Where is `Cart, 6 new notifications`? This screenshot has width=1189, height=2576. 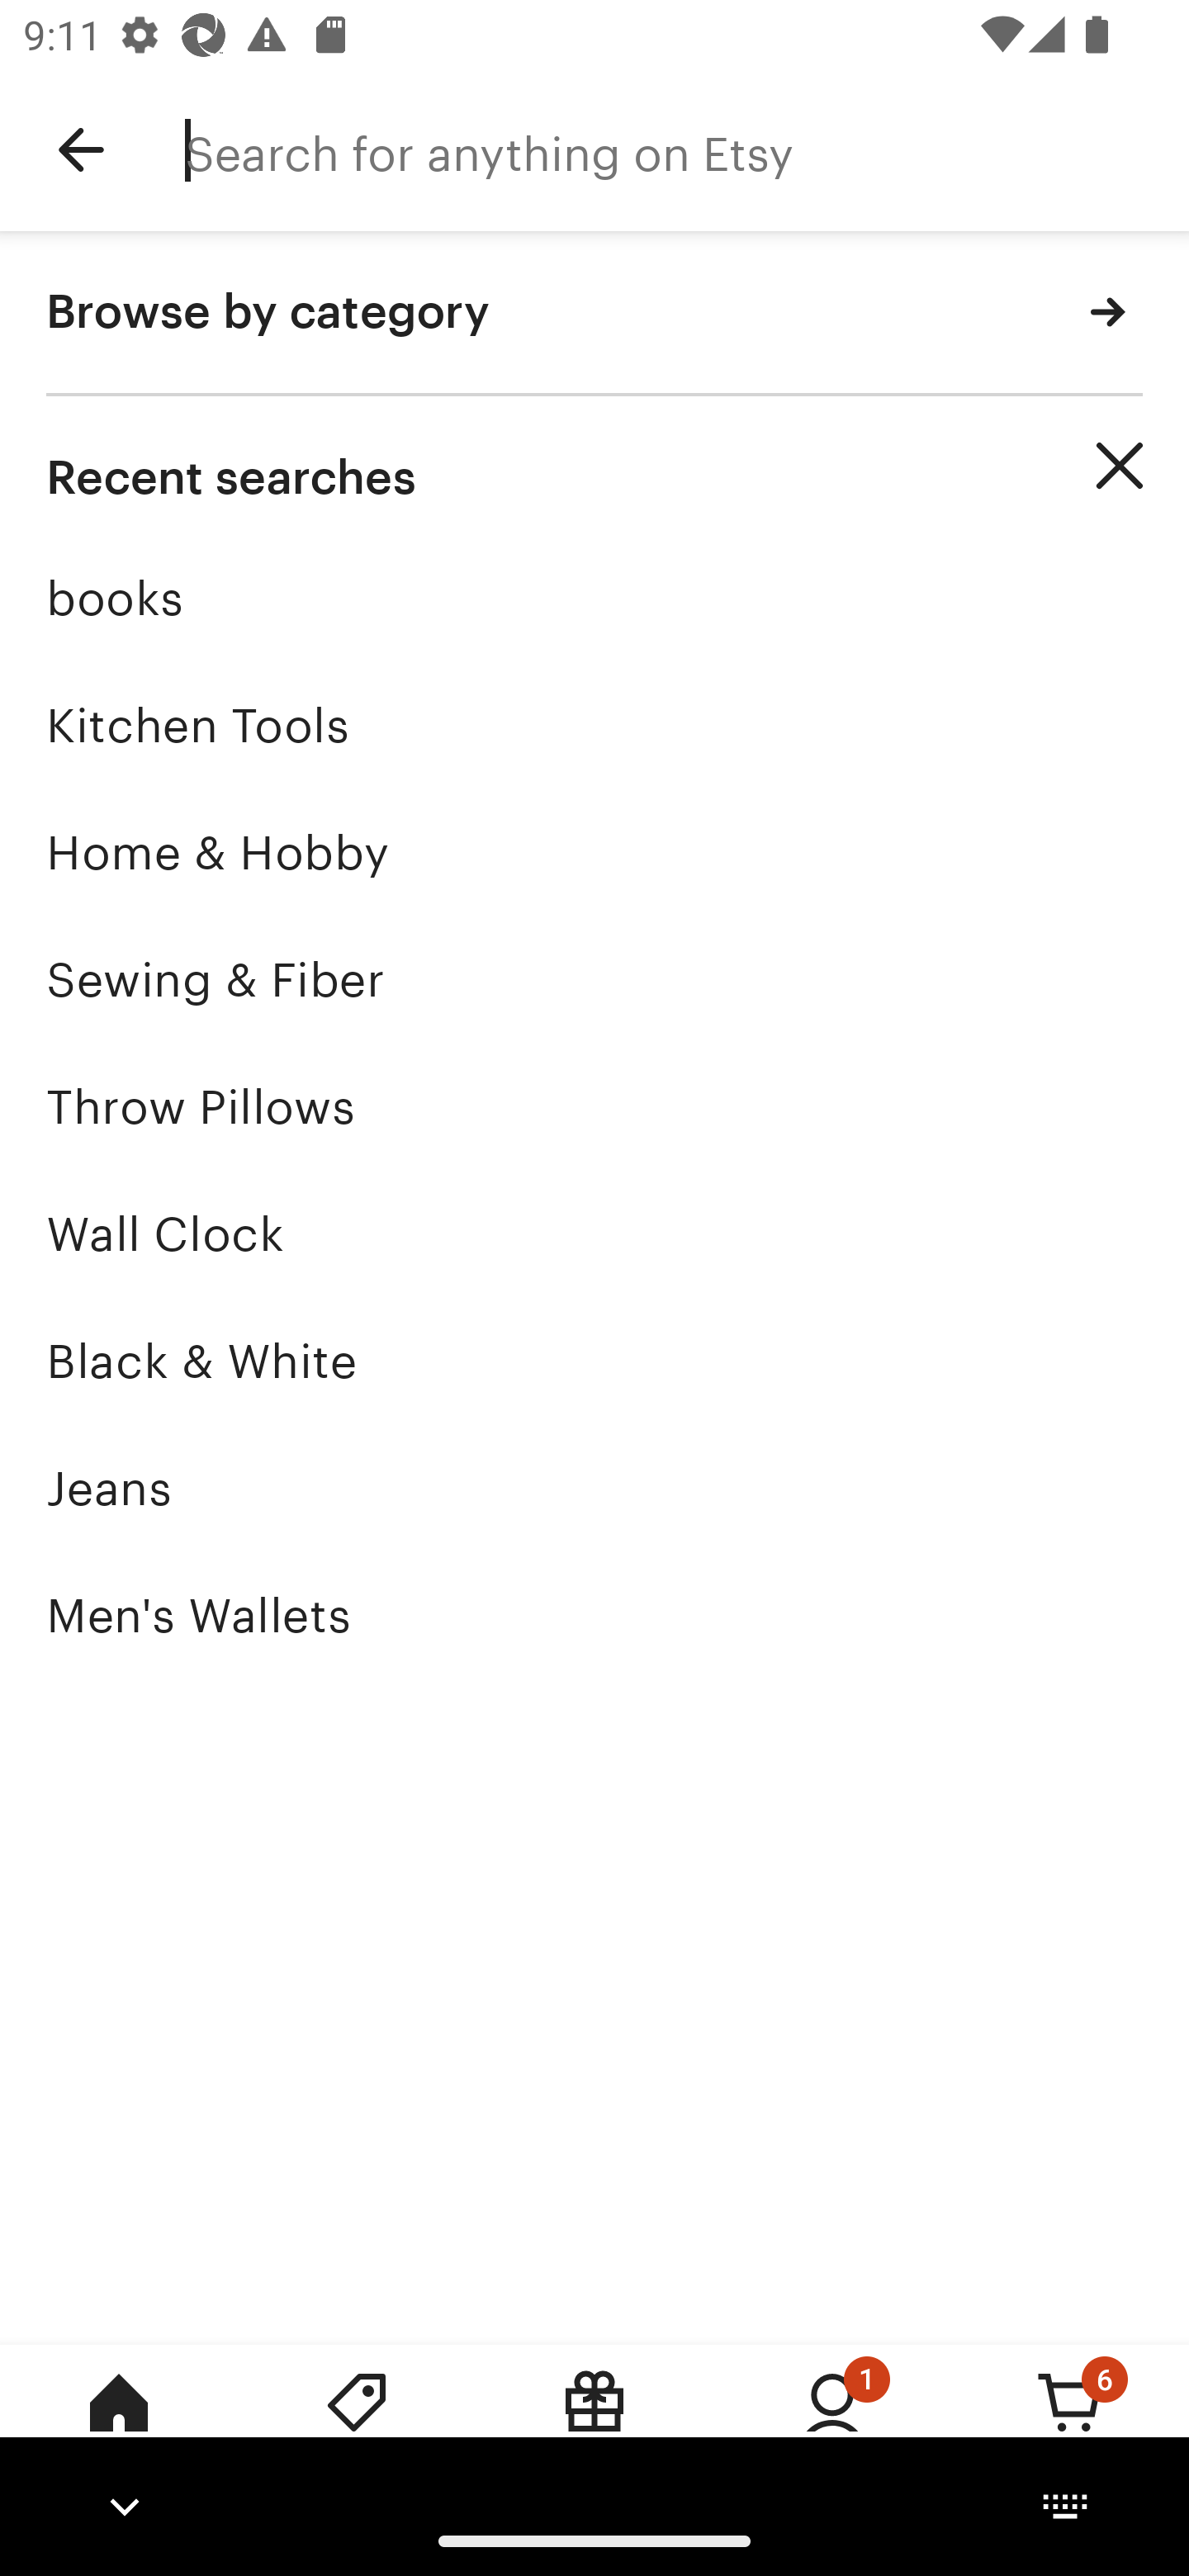 Cart, 6 new notifications is located at coordinates (1070, 2425).